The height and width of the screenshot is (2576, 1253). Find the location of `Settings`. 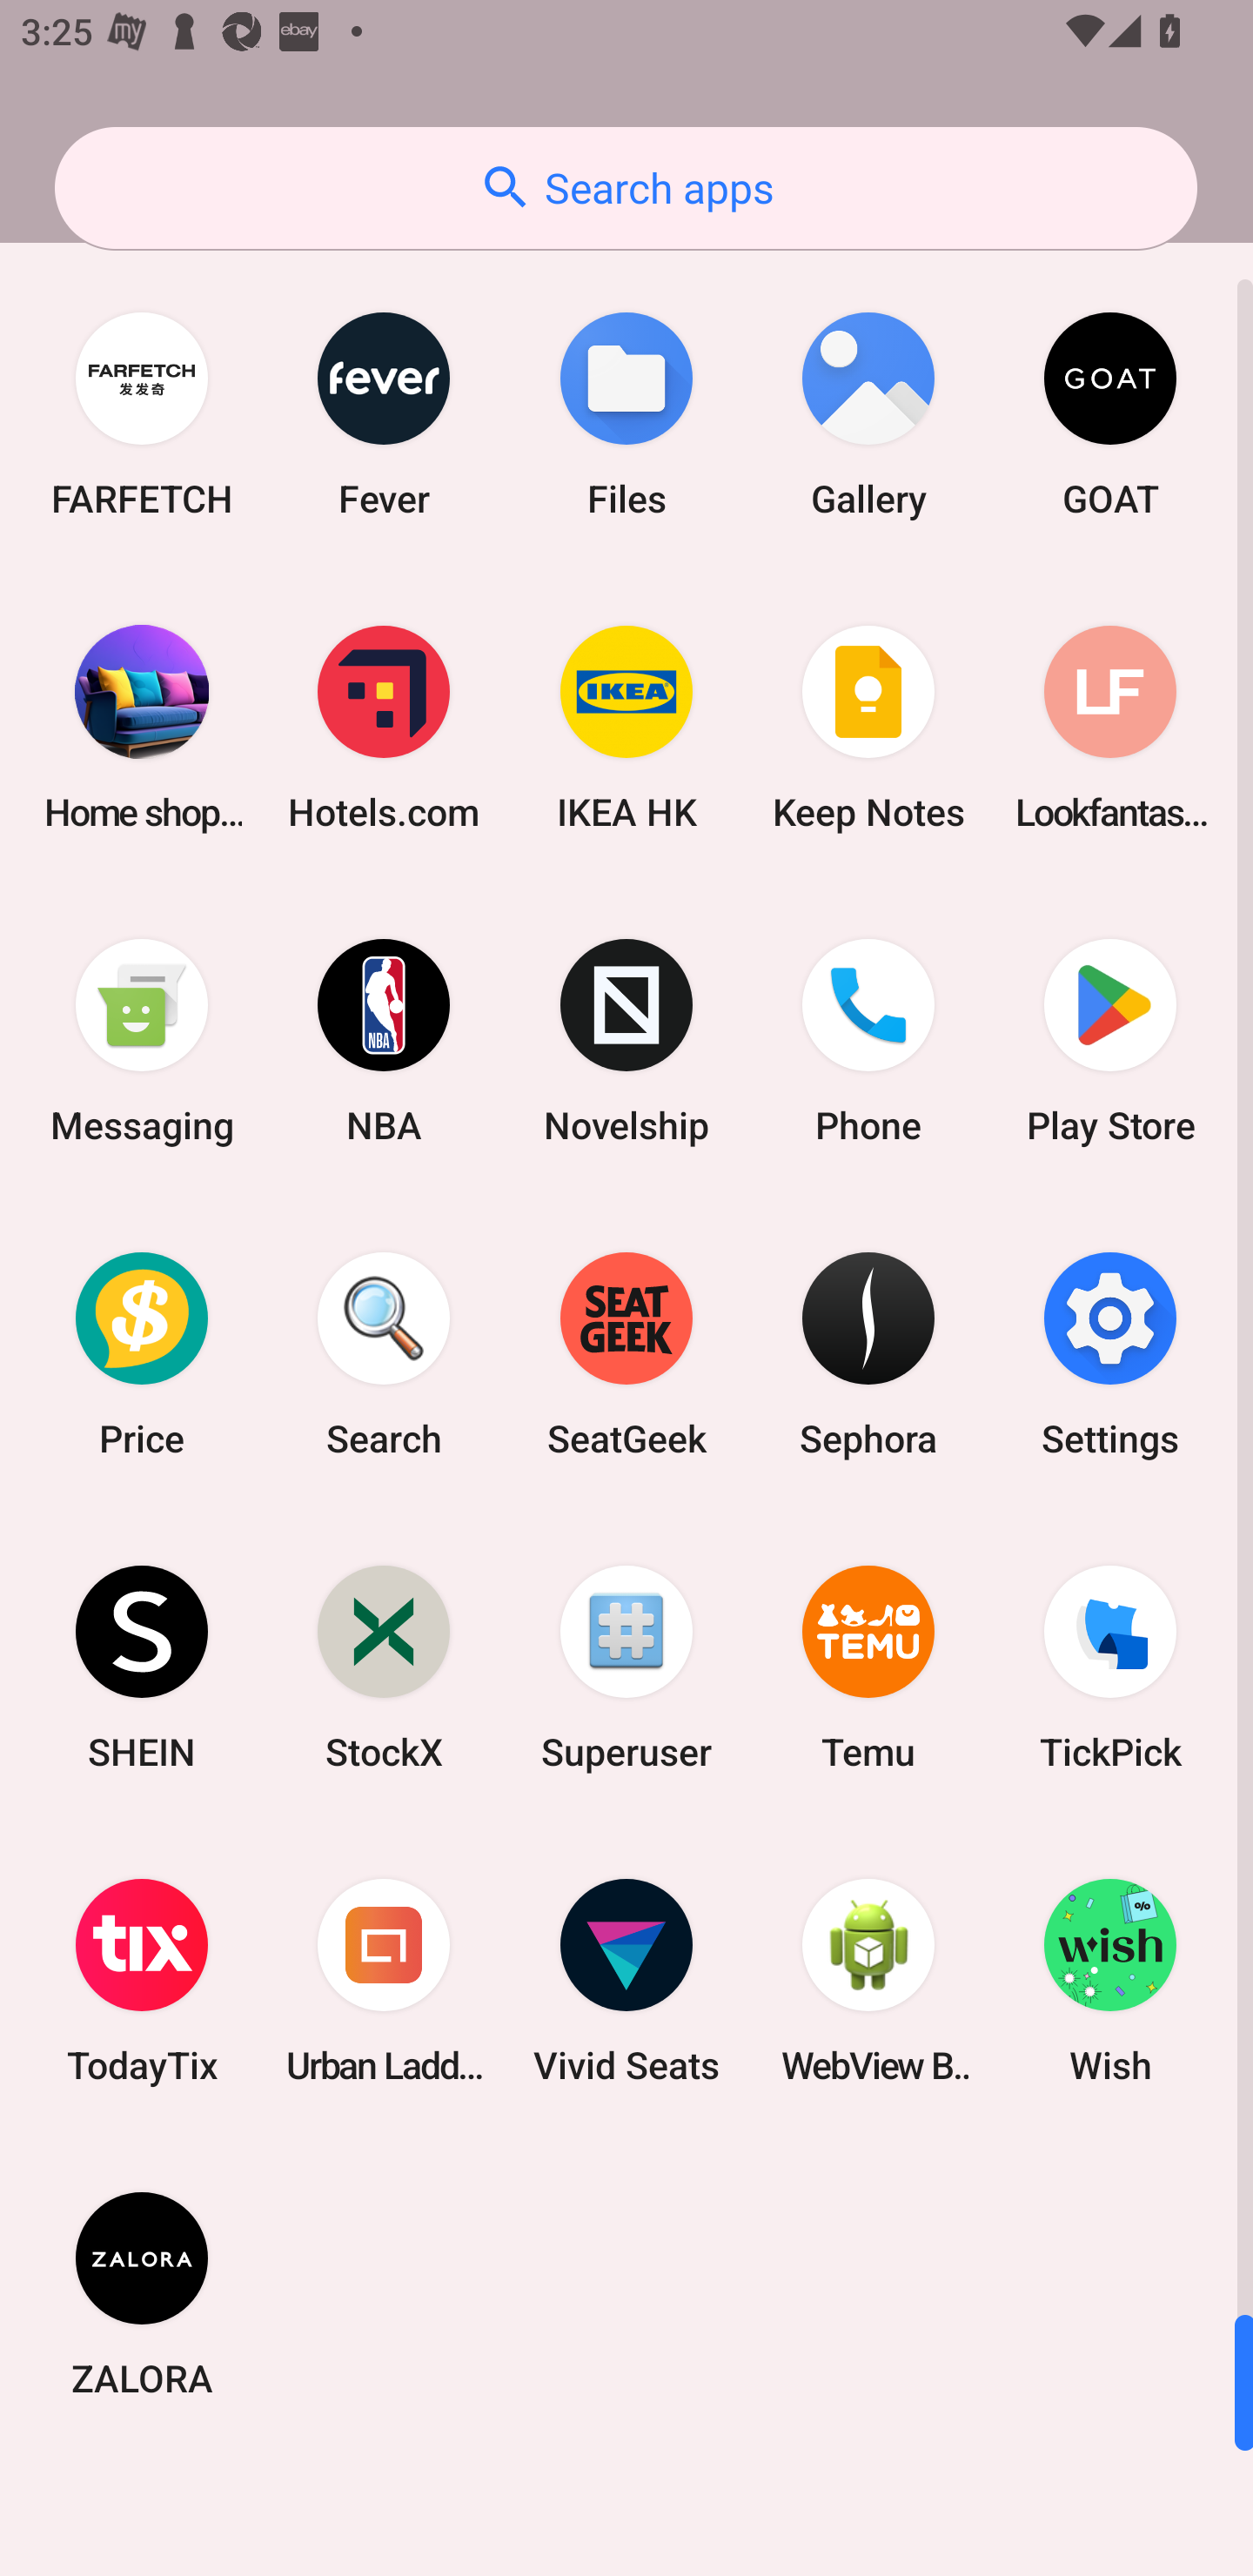

Settings is located at coordinates (1110, 1353).